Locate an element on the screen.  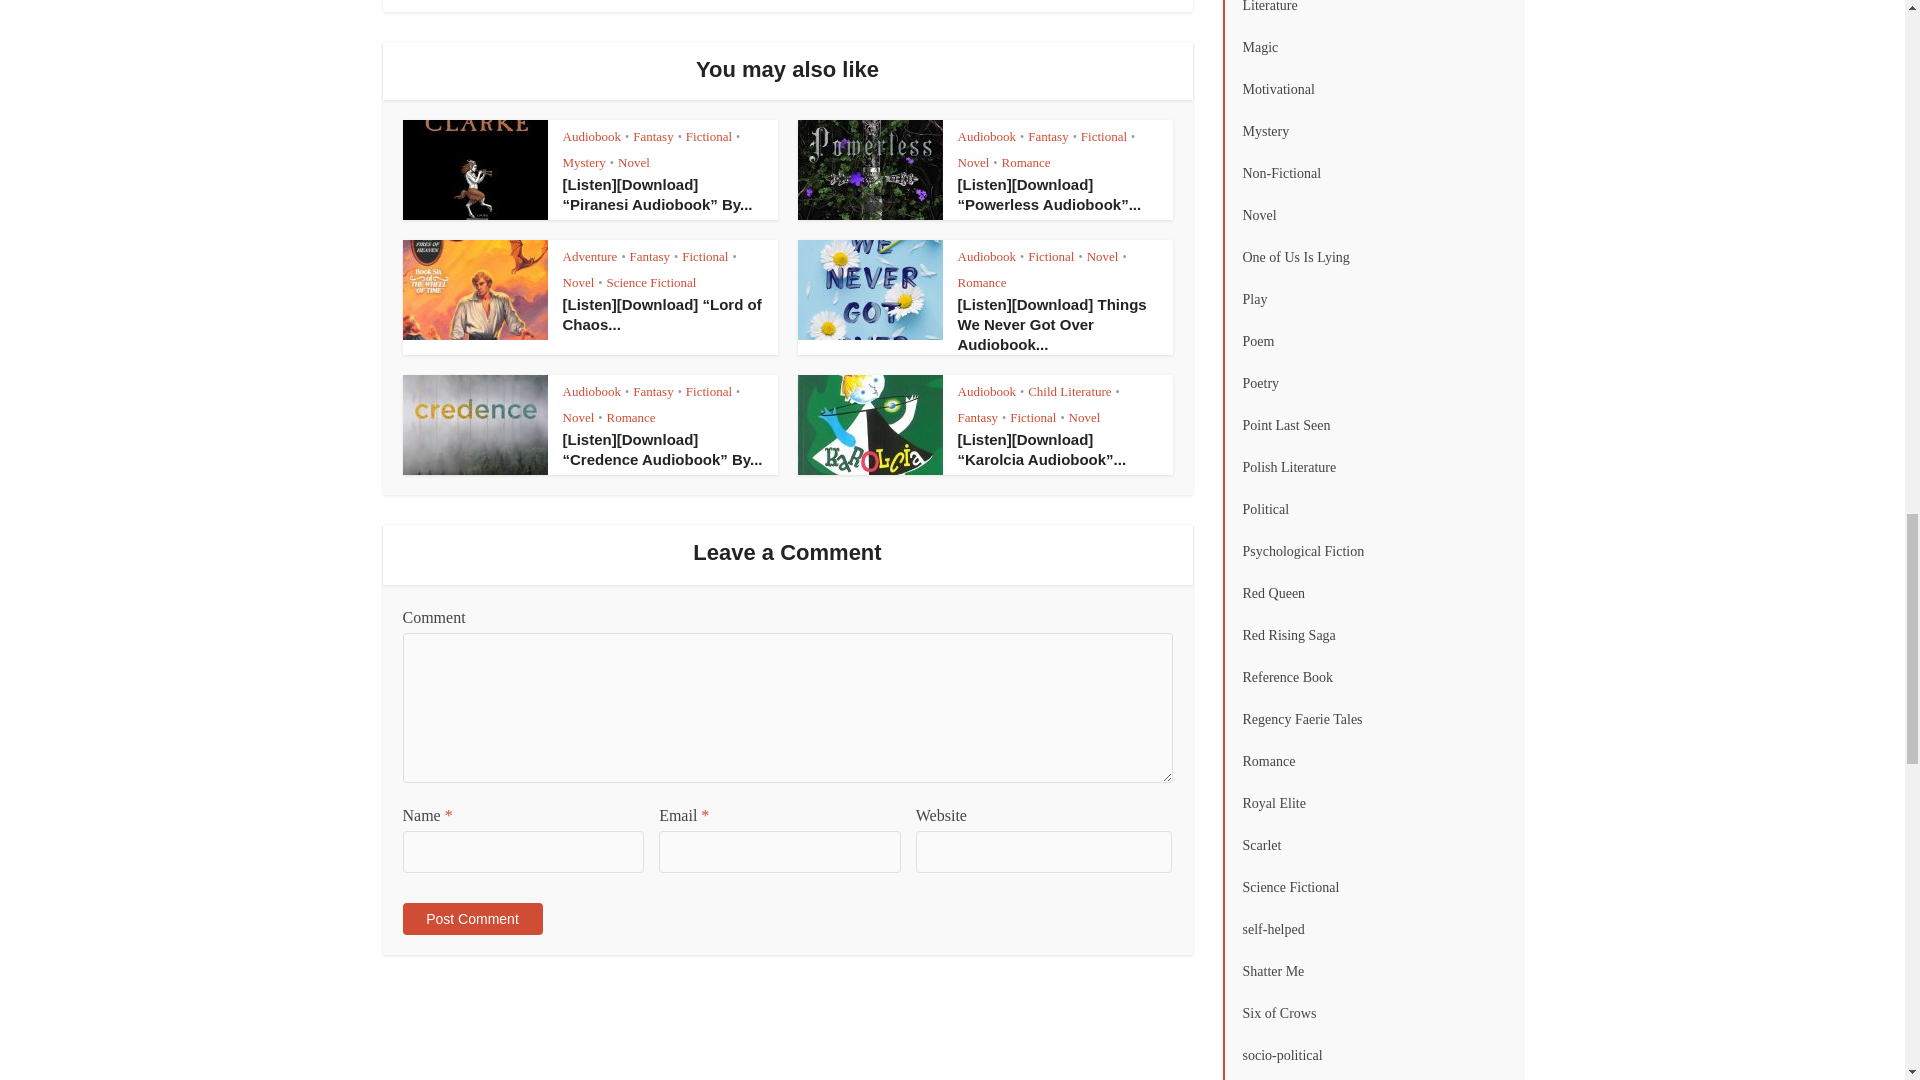
Mystery is located at coordinates (583, 162).